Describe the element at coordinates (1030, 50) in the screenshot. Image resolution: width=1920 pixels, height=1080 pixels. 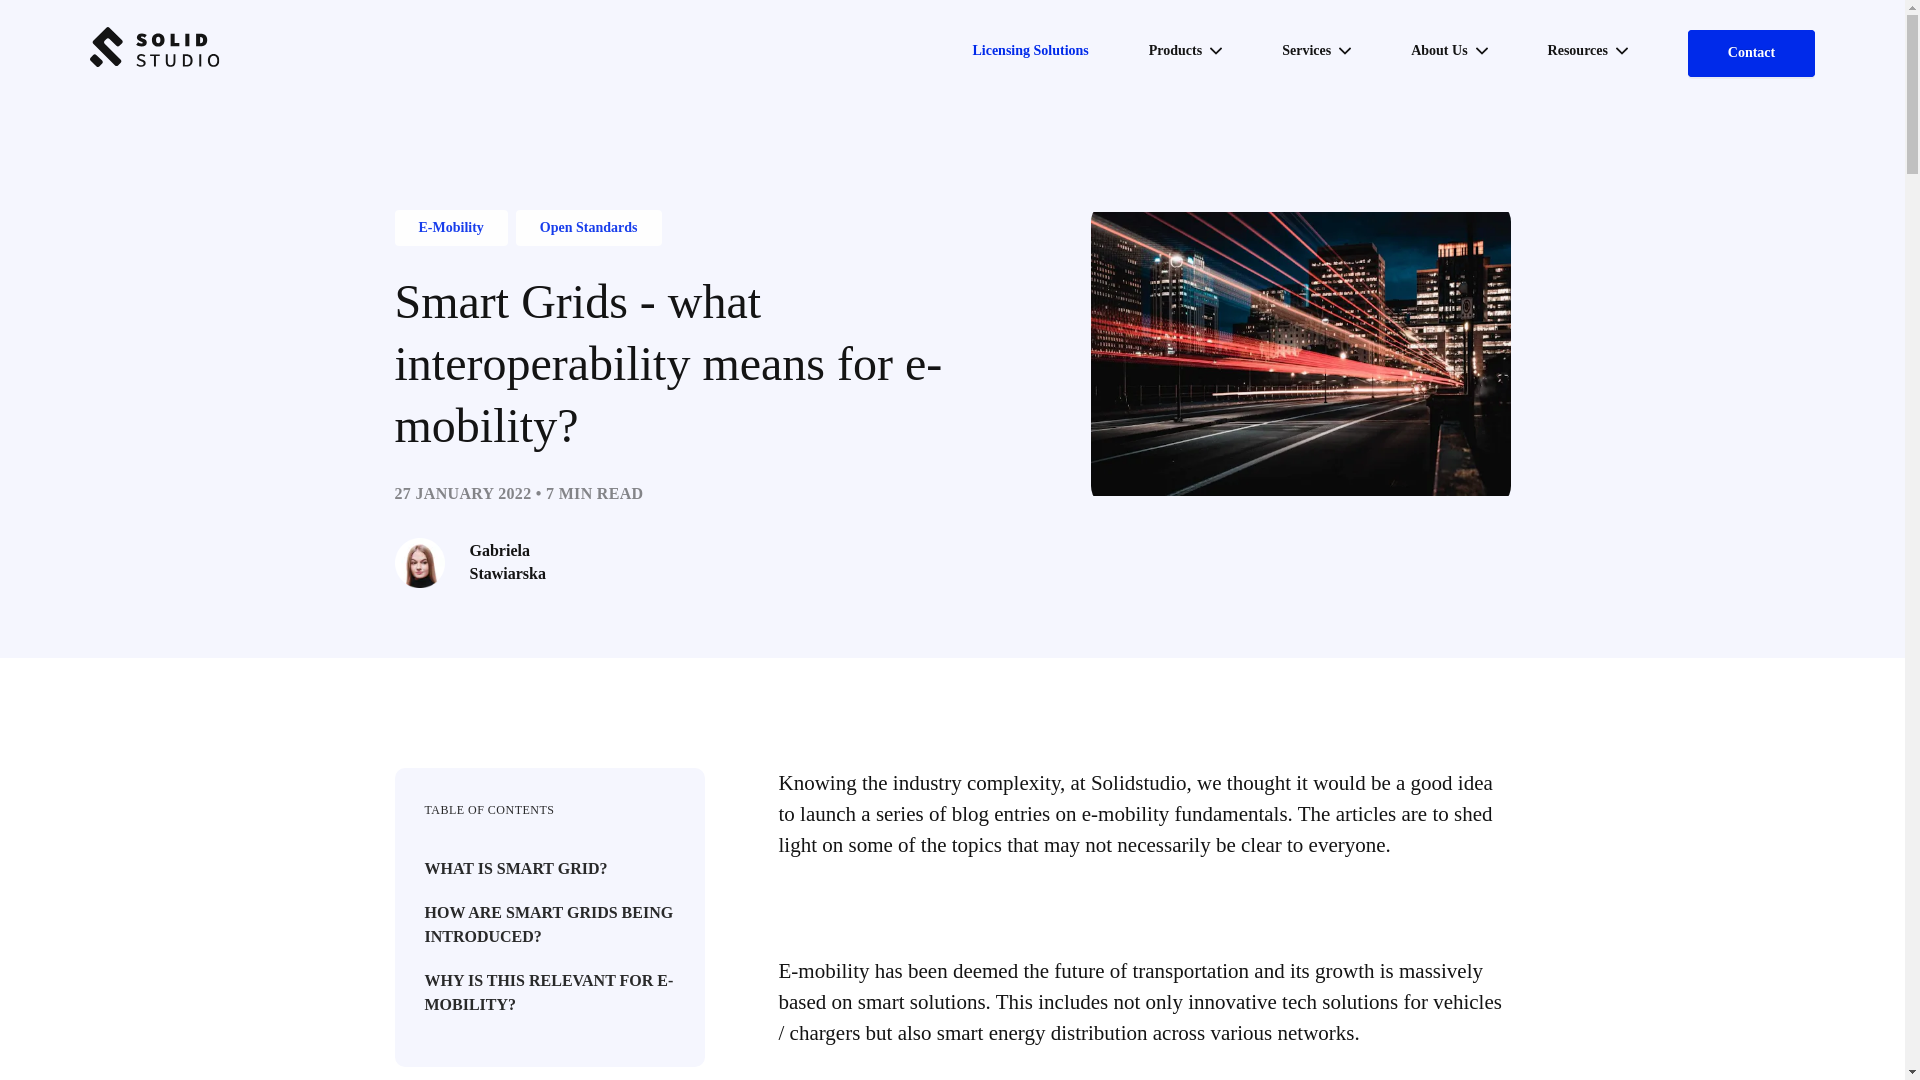
I see `Licensing Solutions` at that location.